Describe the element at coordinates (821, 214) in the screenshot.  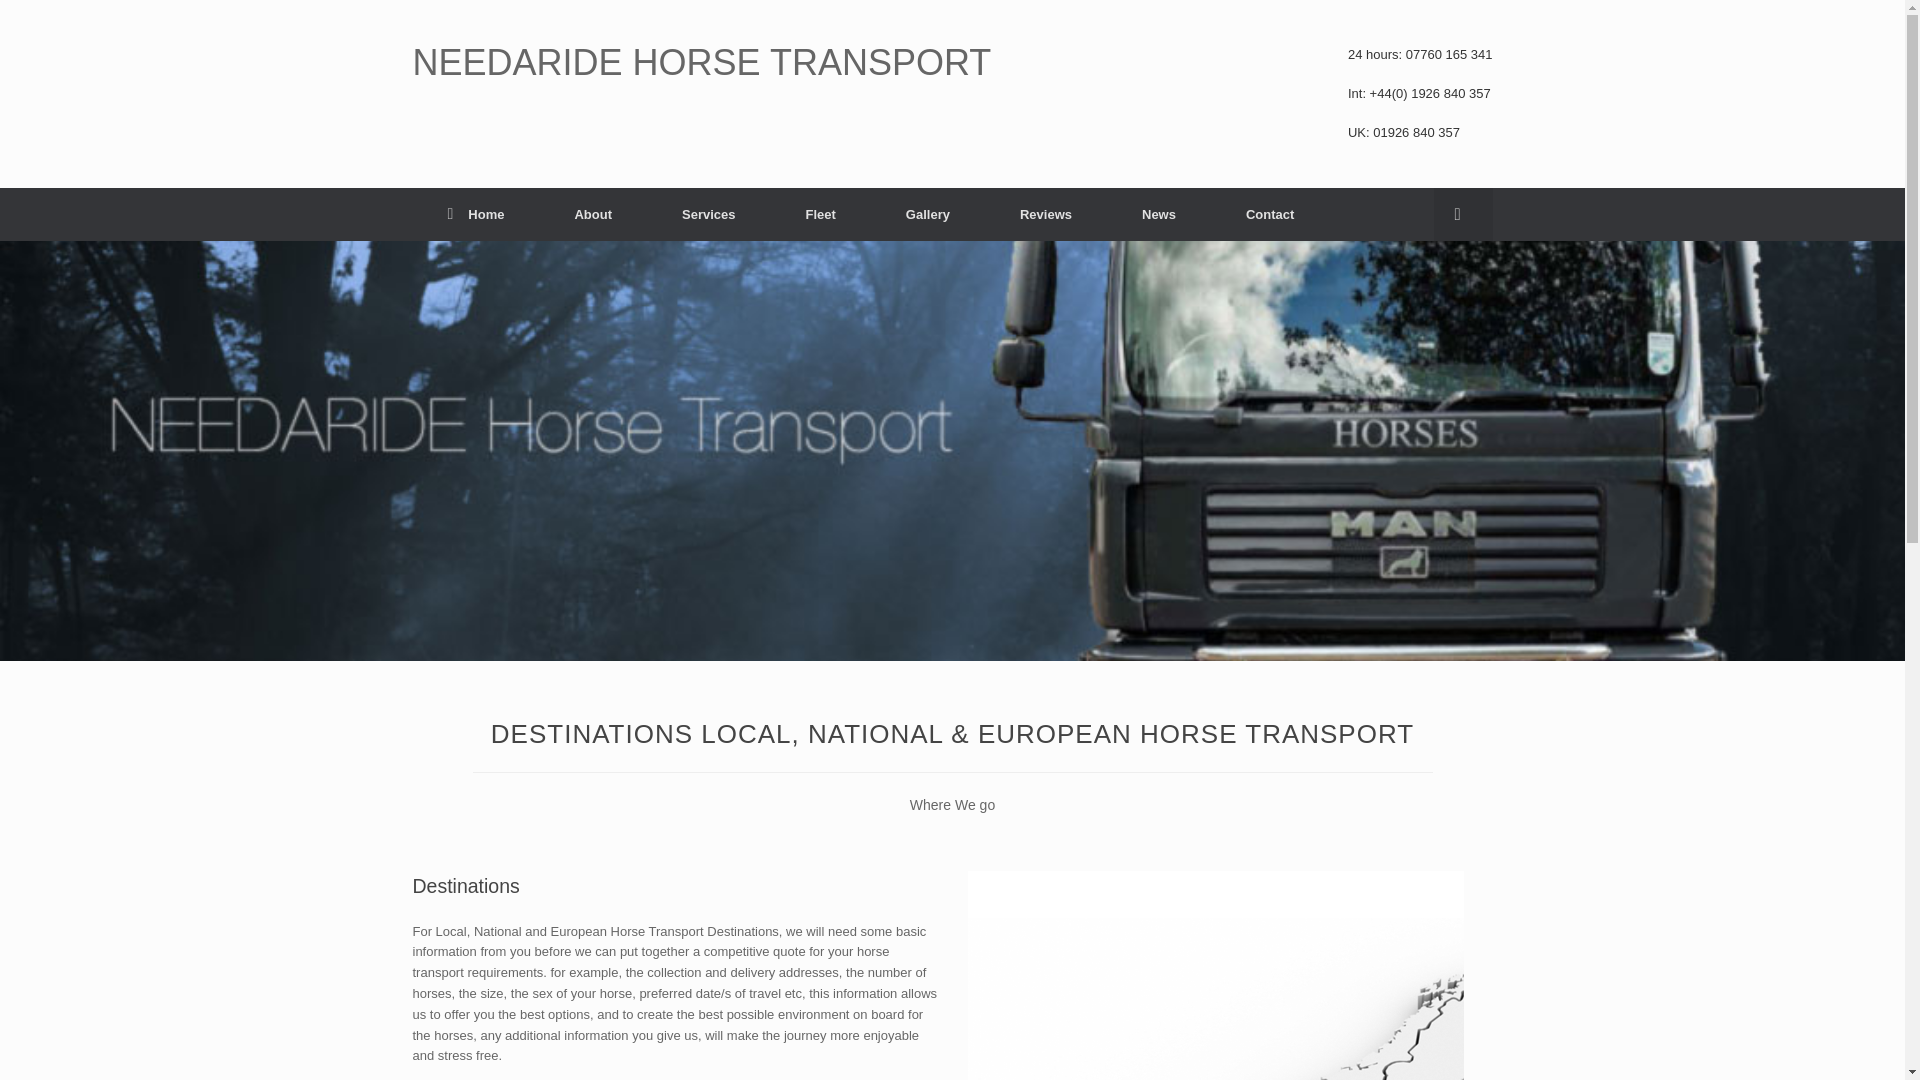
I see `Fleet` at that location.